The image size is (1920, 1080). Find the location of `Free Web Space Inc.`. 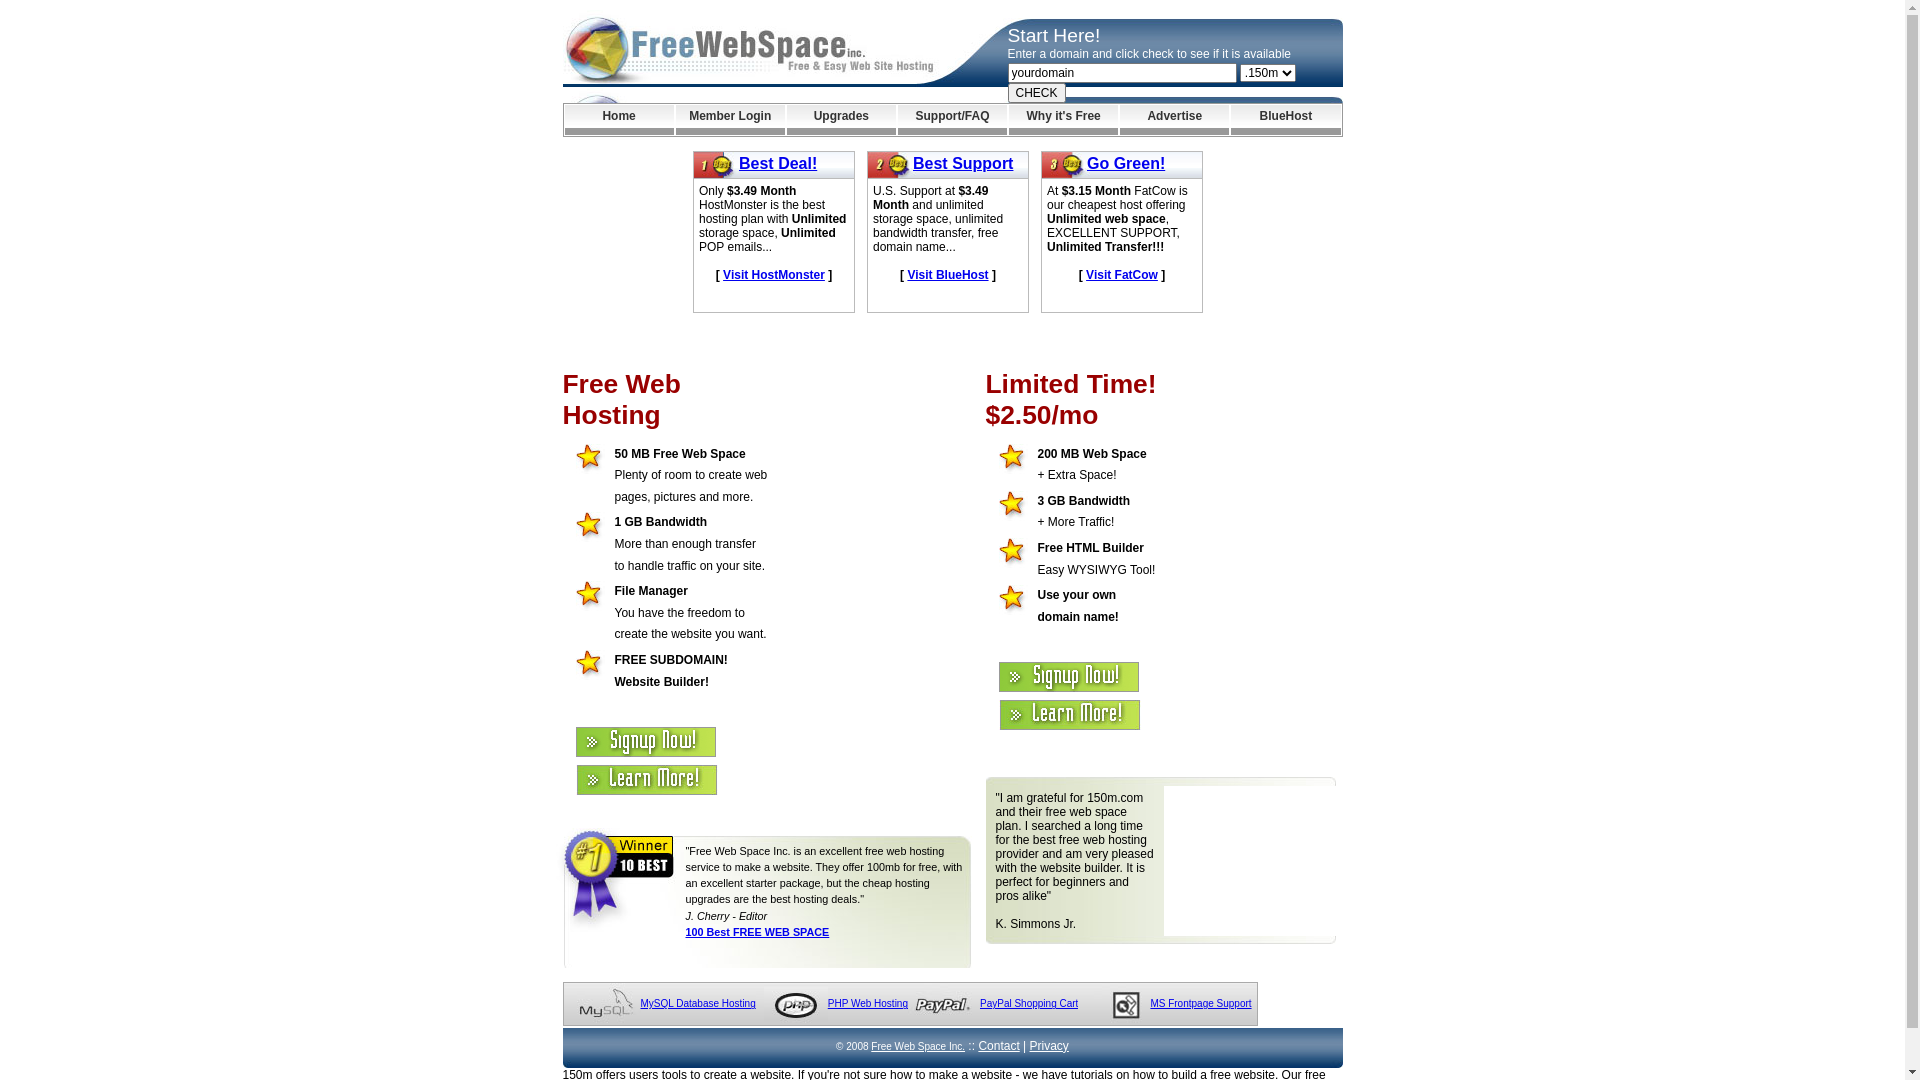

Free Web Space Inc. is located at coordinates (918, 1046).